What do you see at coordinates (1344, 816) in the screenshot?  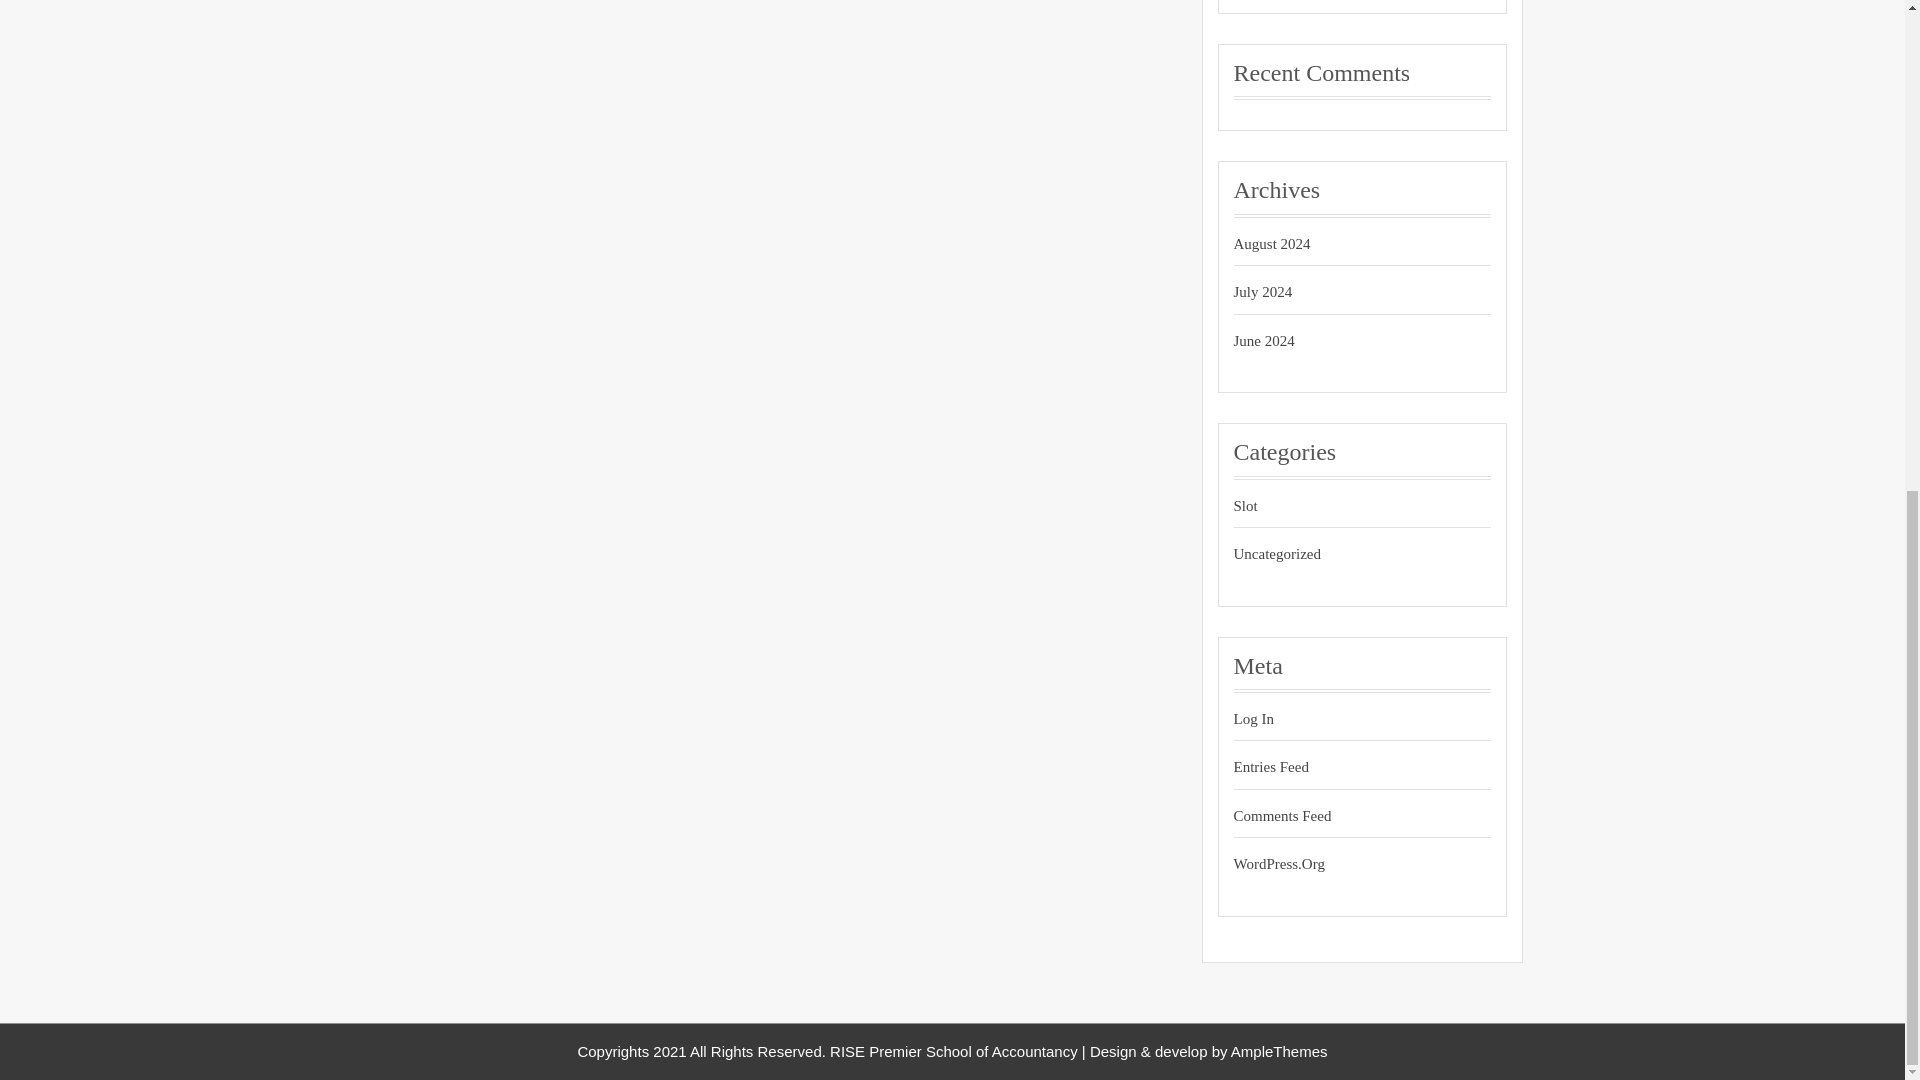 I see `Comments Feed` at bounding box center [1344, 816].